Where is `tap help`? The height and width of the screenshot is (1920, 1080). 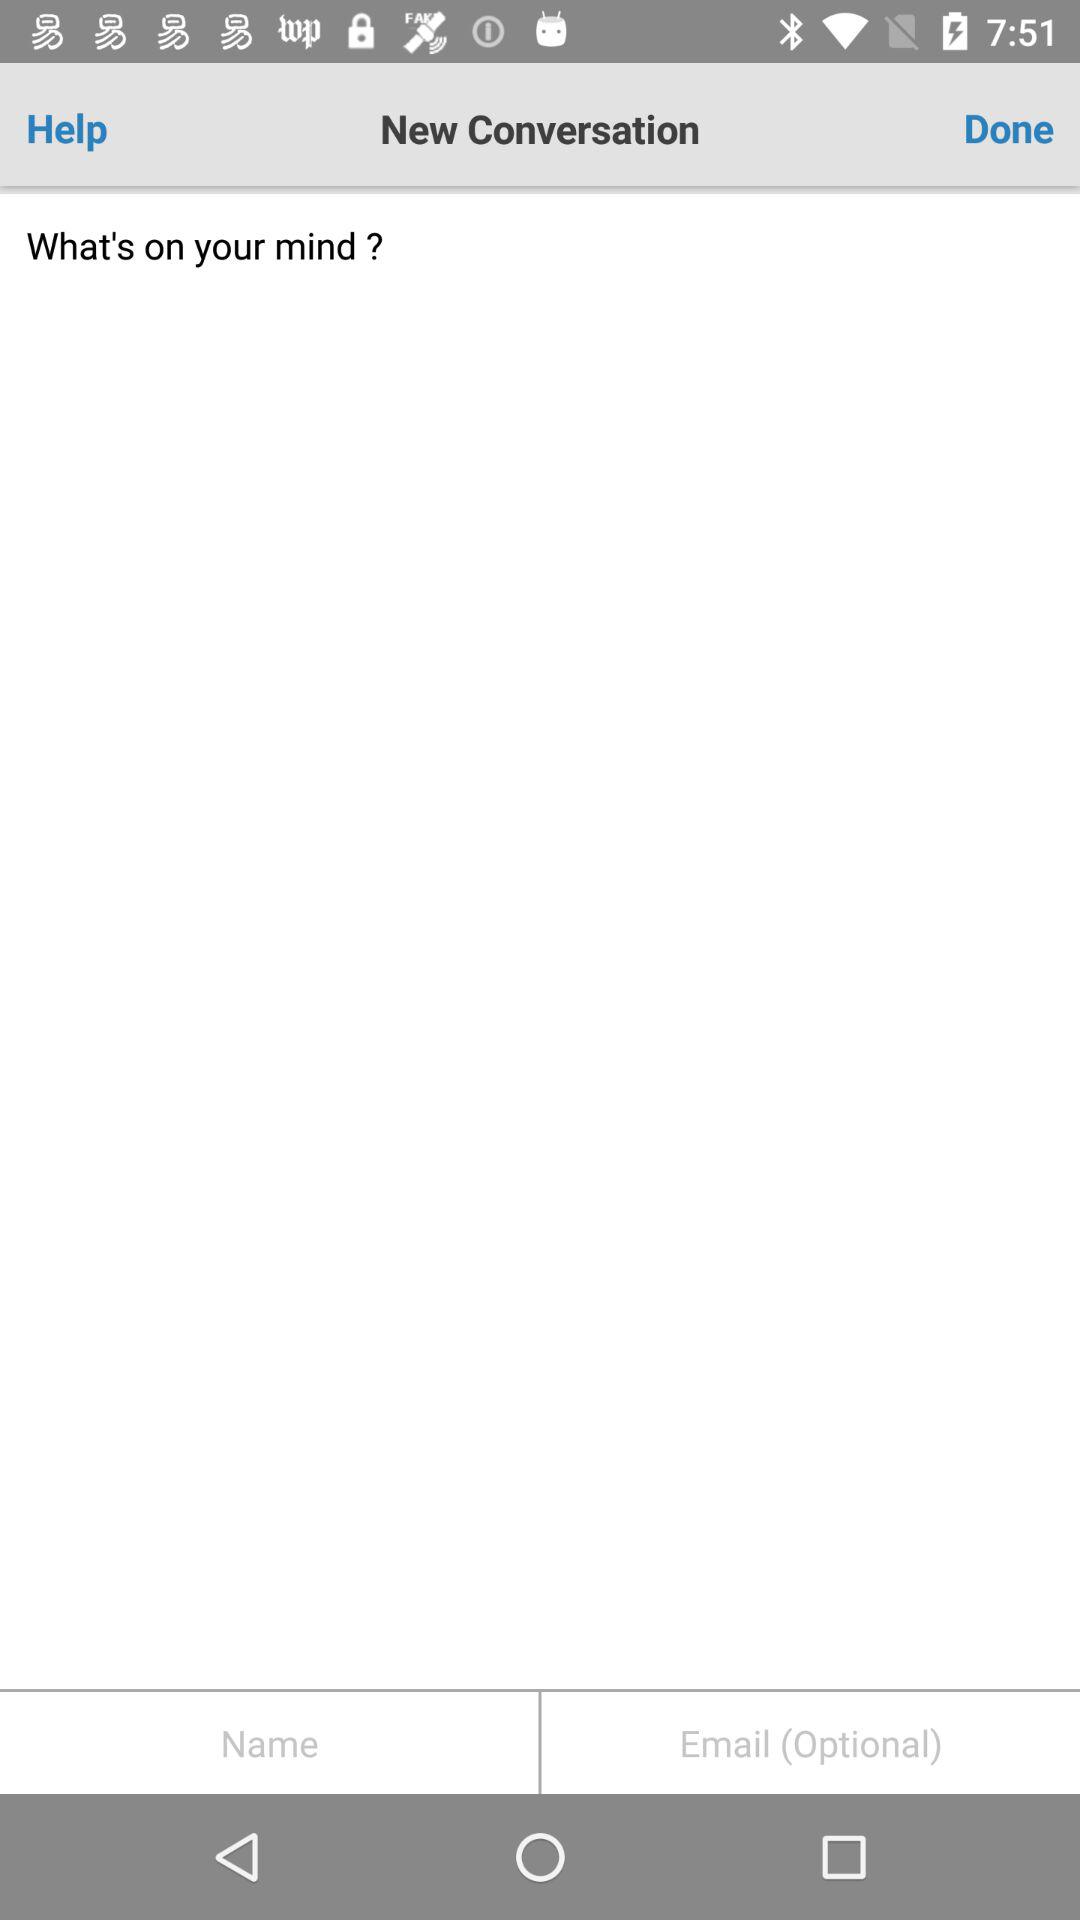 tap help is located at coordinates (110, 128).